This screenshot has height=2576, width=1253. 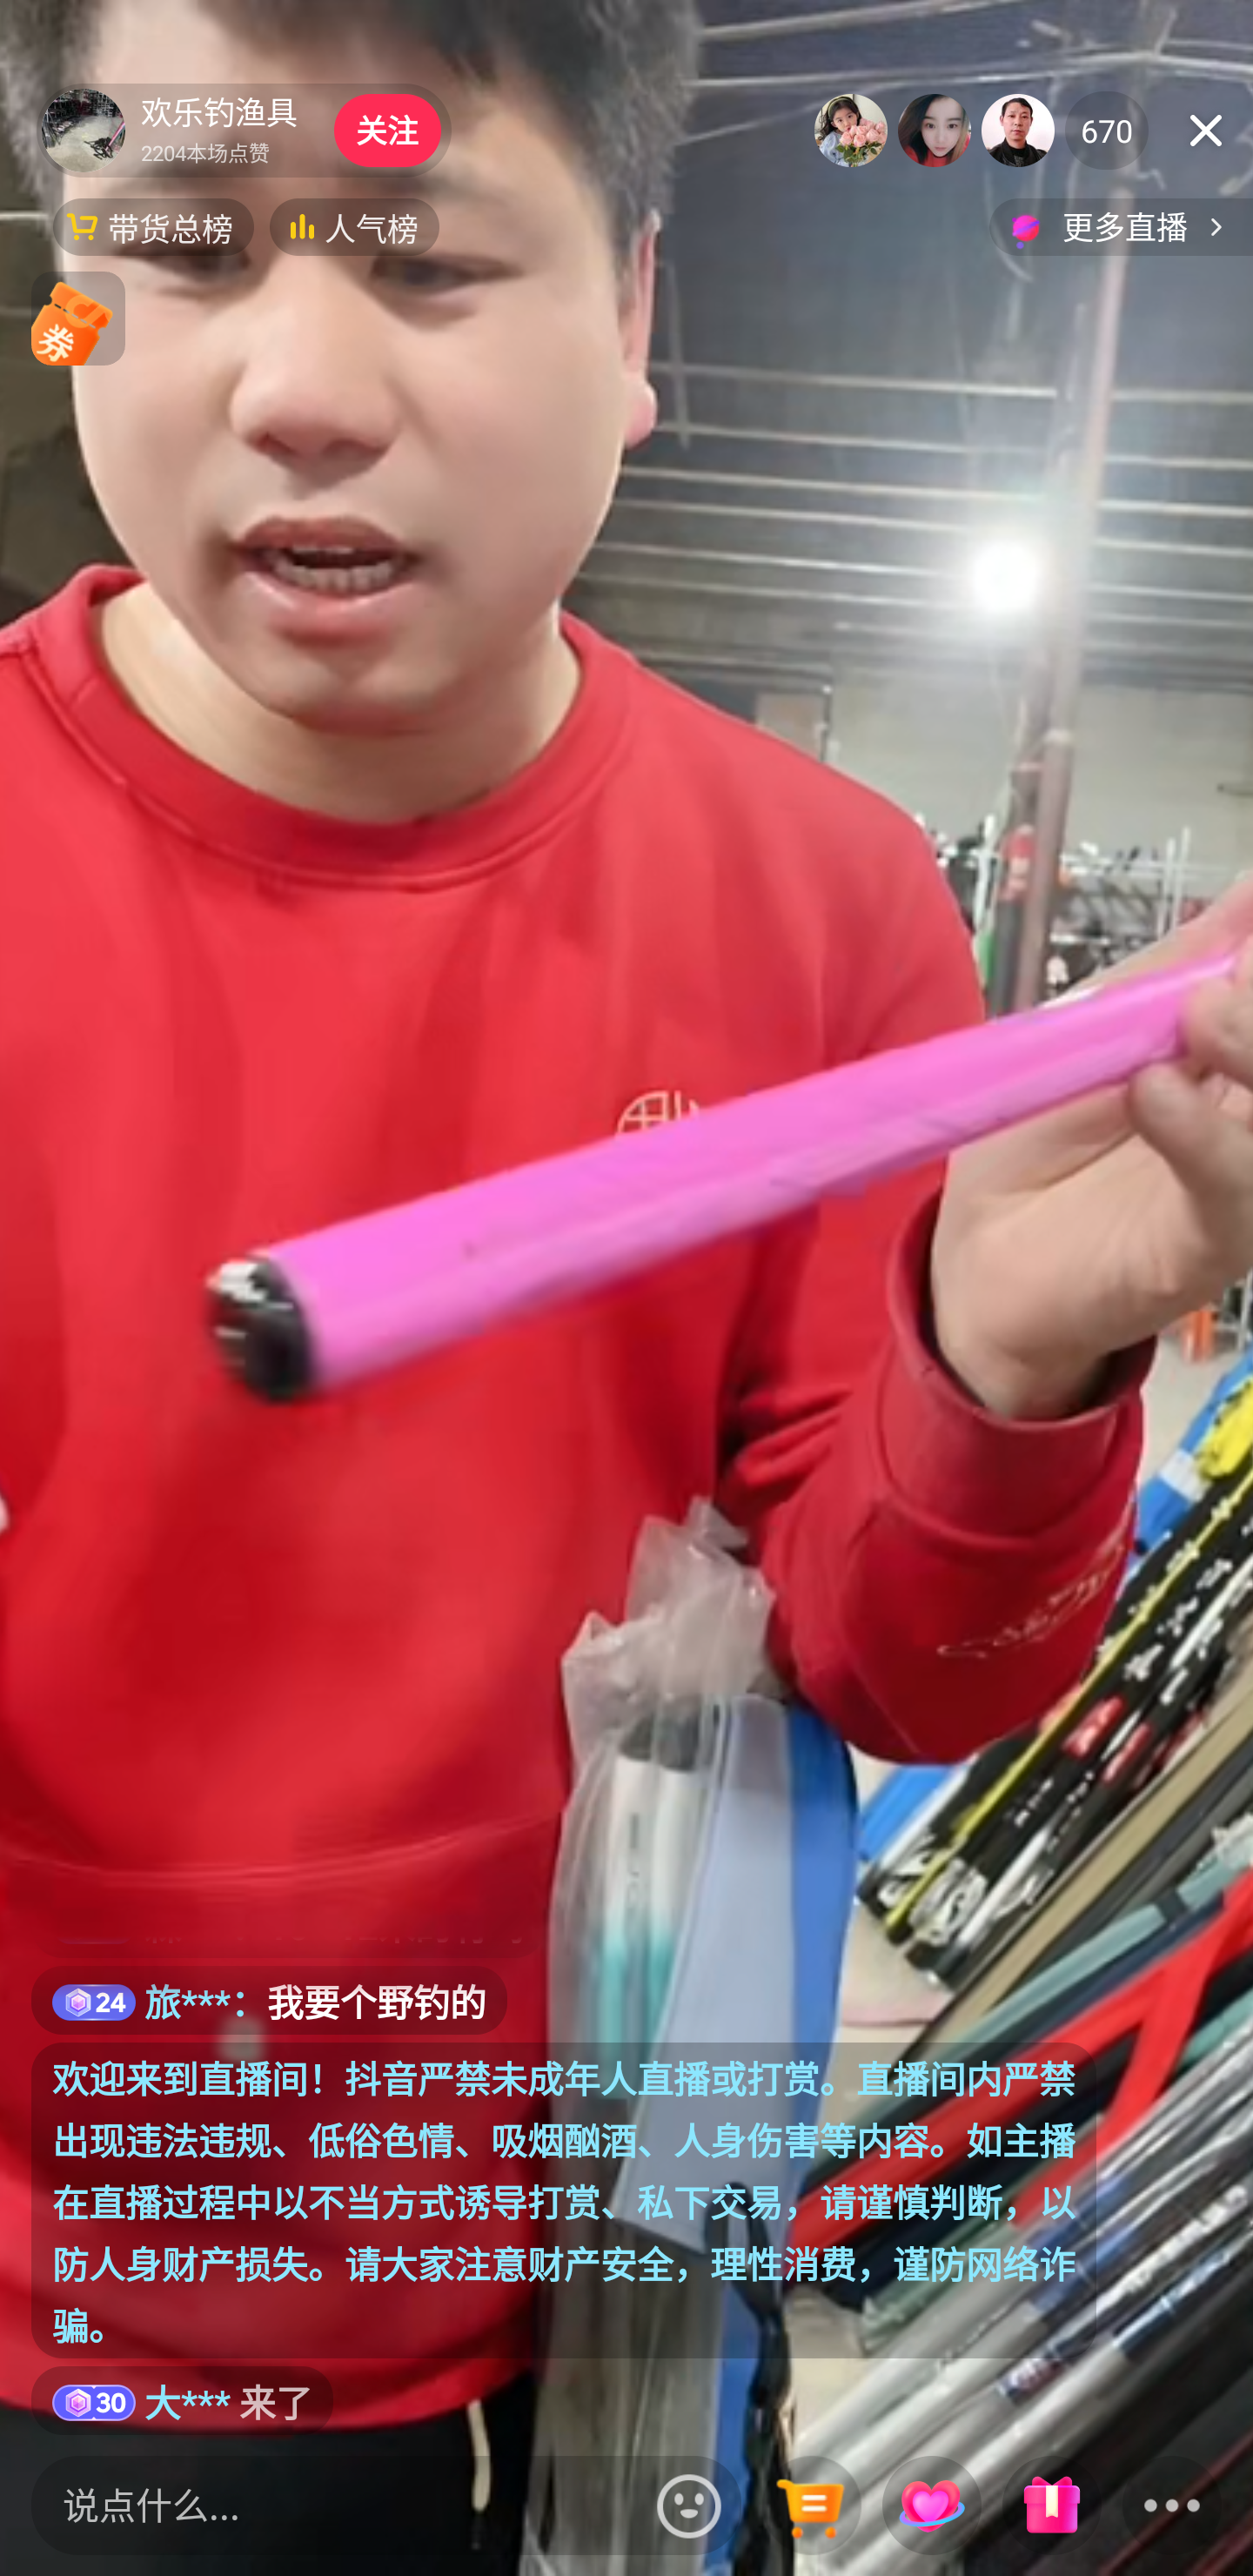 I want to click on 更多直播, so click(x=1121, y=226).